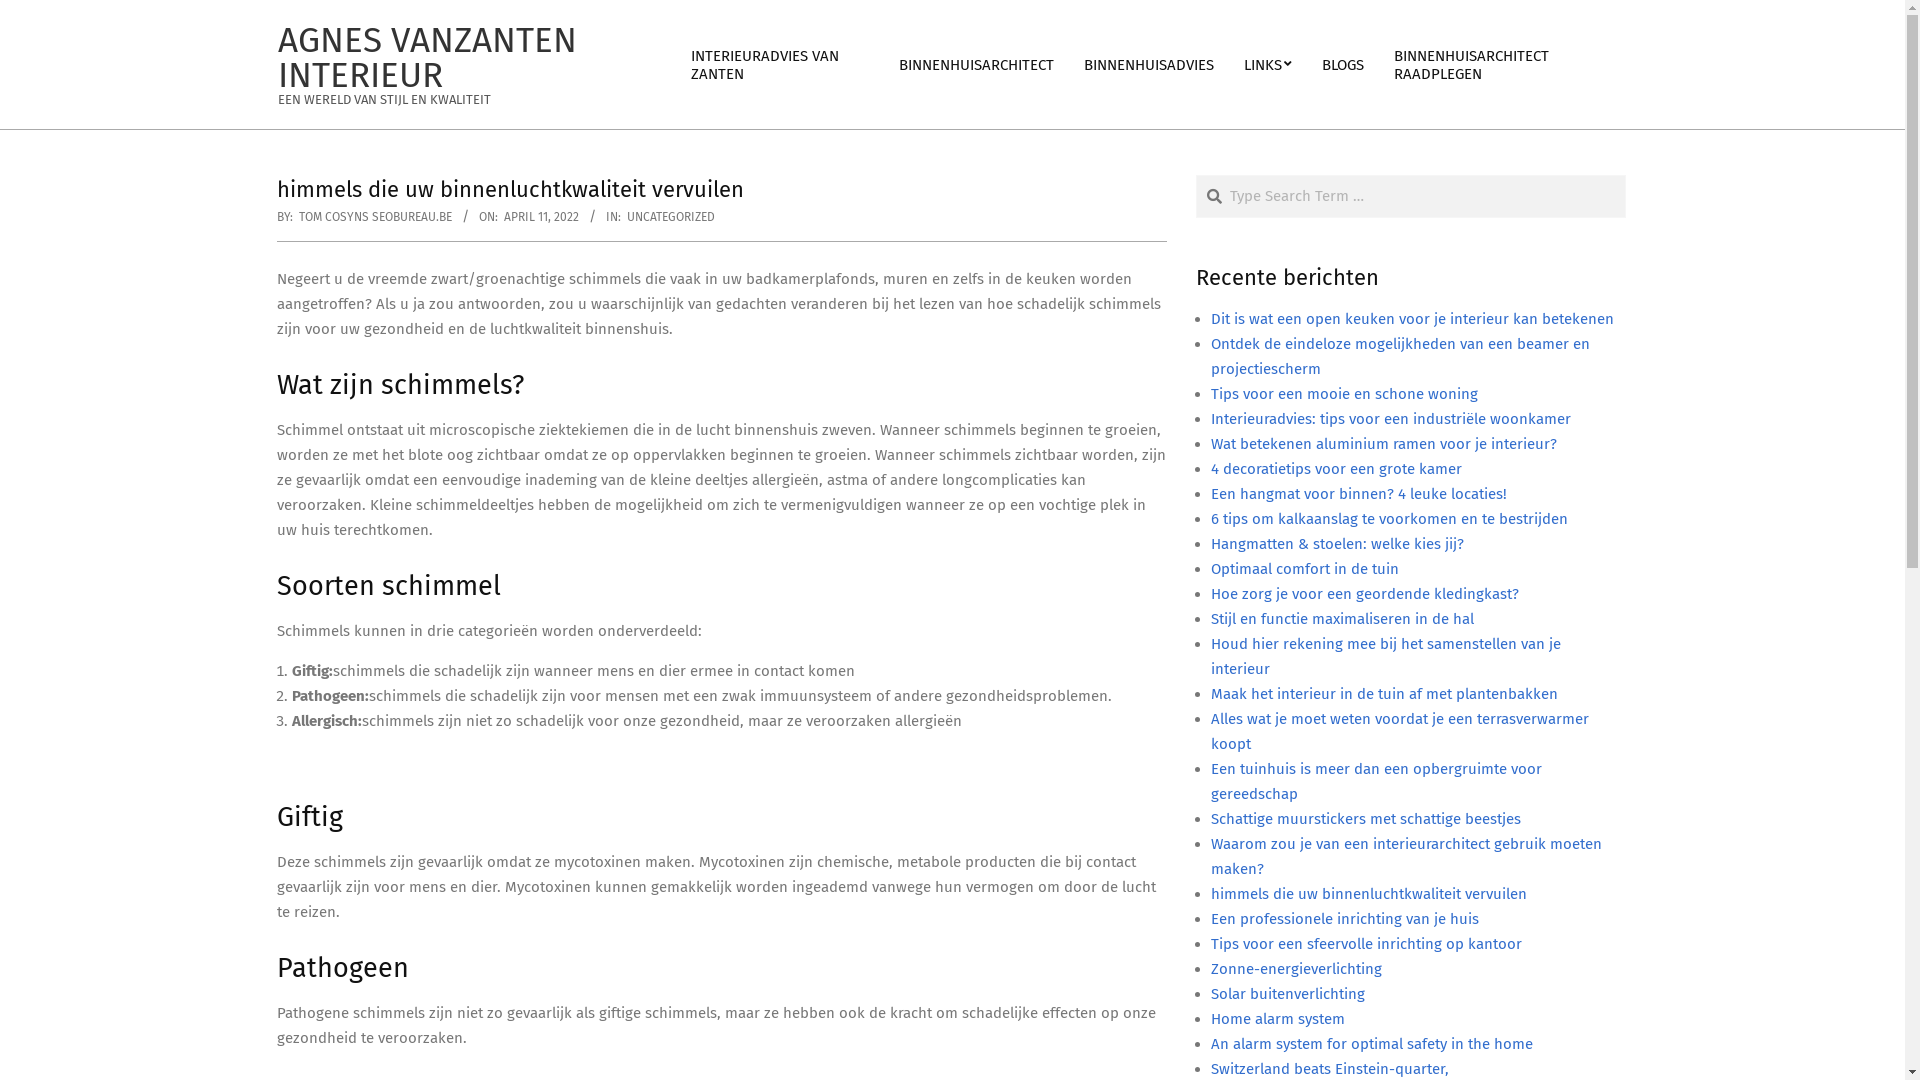 This screenshot has width=1920, height=1080. Describe the element at coordinates (1365, 819) in the screenshot. I see `Schattige muurstickers met schattige beestjes` at that location.